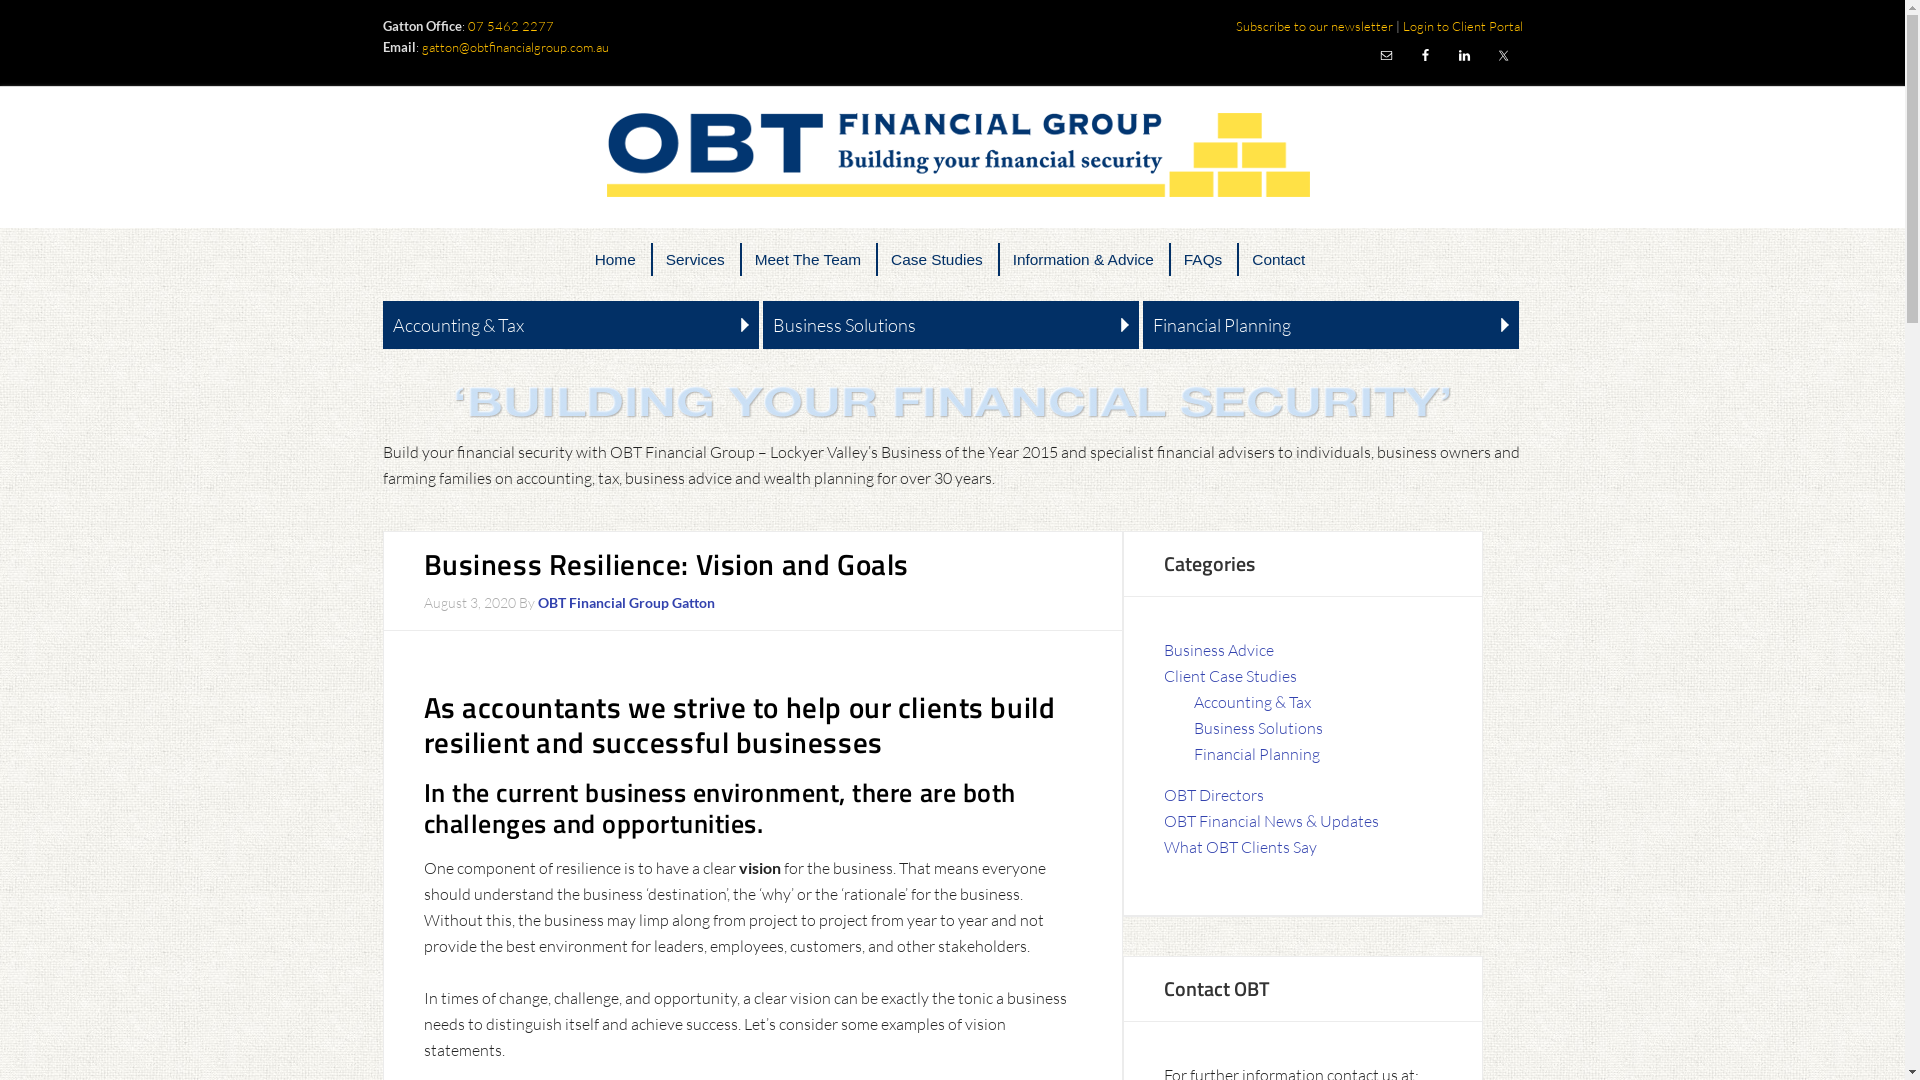  Describe the element at coordinates (516, 46) in the screenshot. I see `gatton@obtfinancialgroup.com.au` at that location.